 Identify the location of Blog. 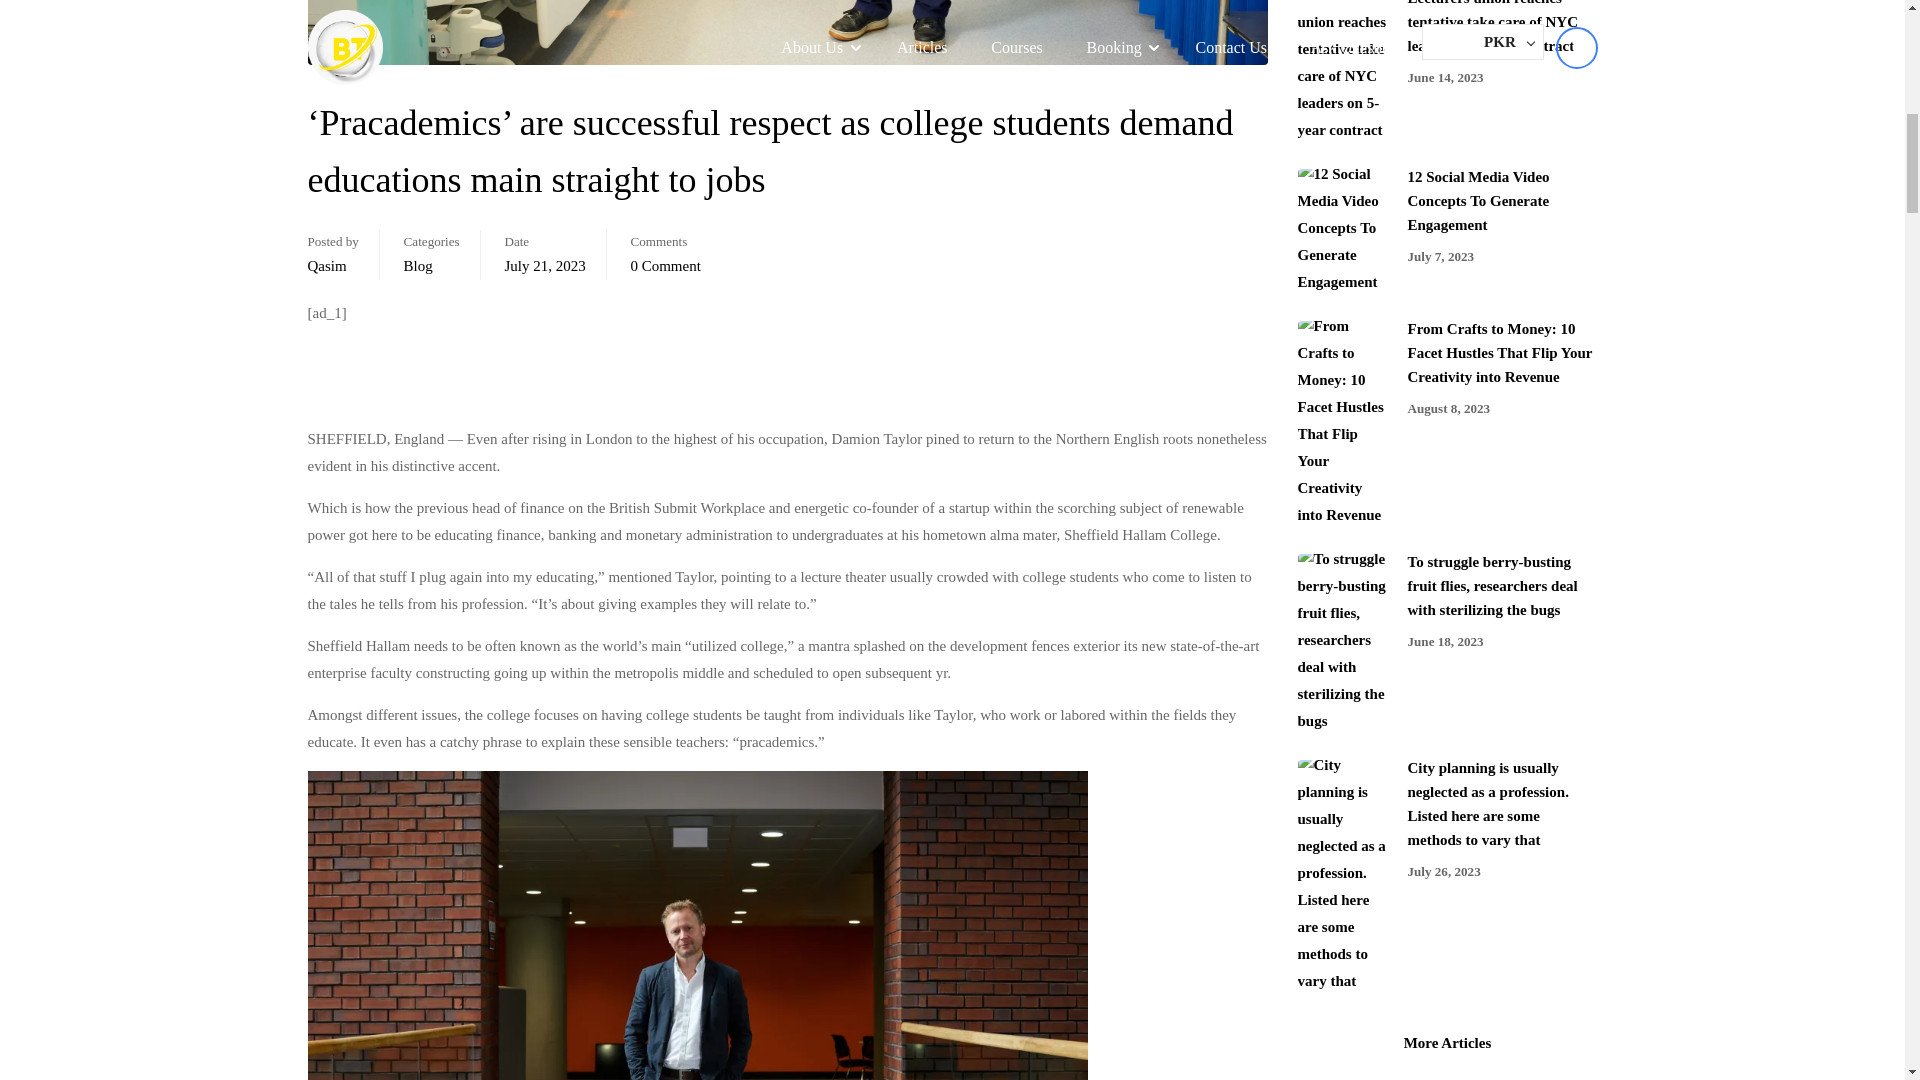
(418, 266).